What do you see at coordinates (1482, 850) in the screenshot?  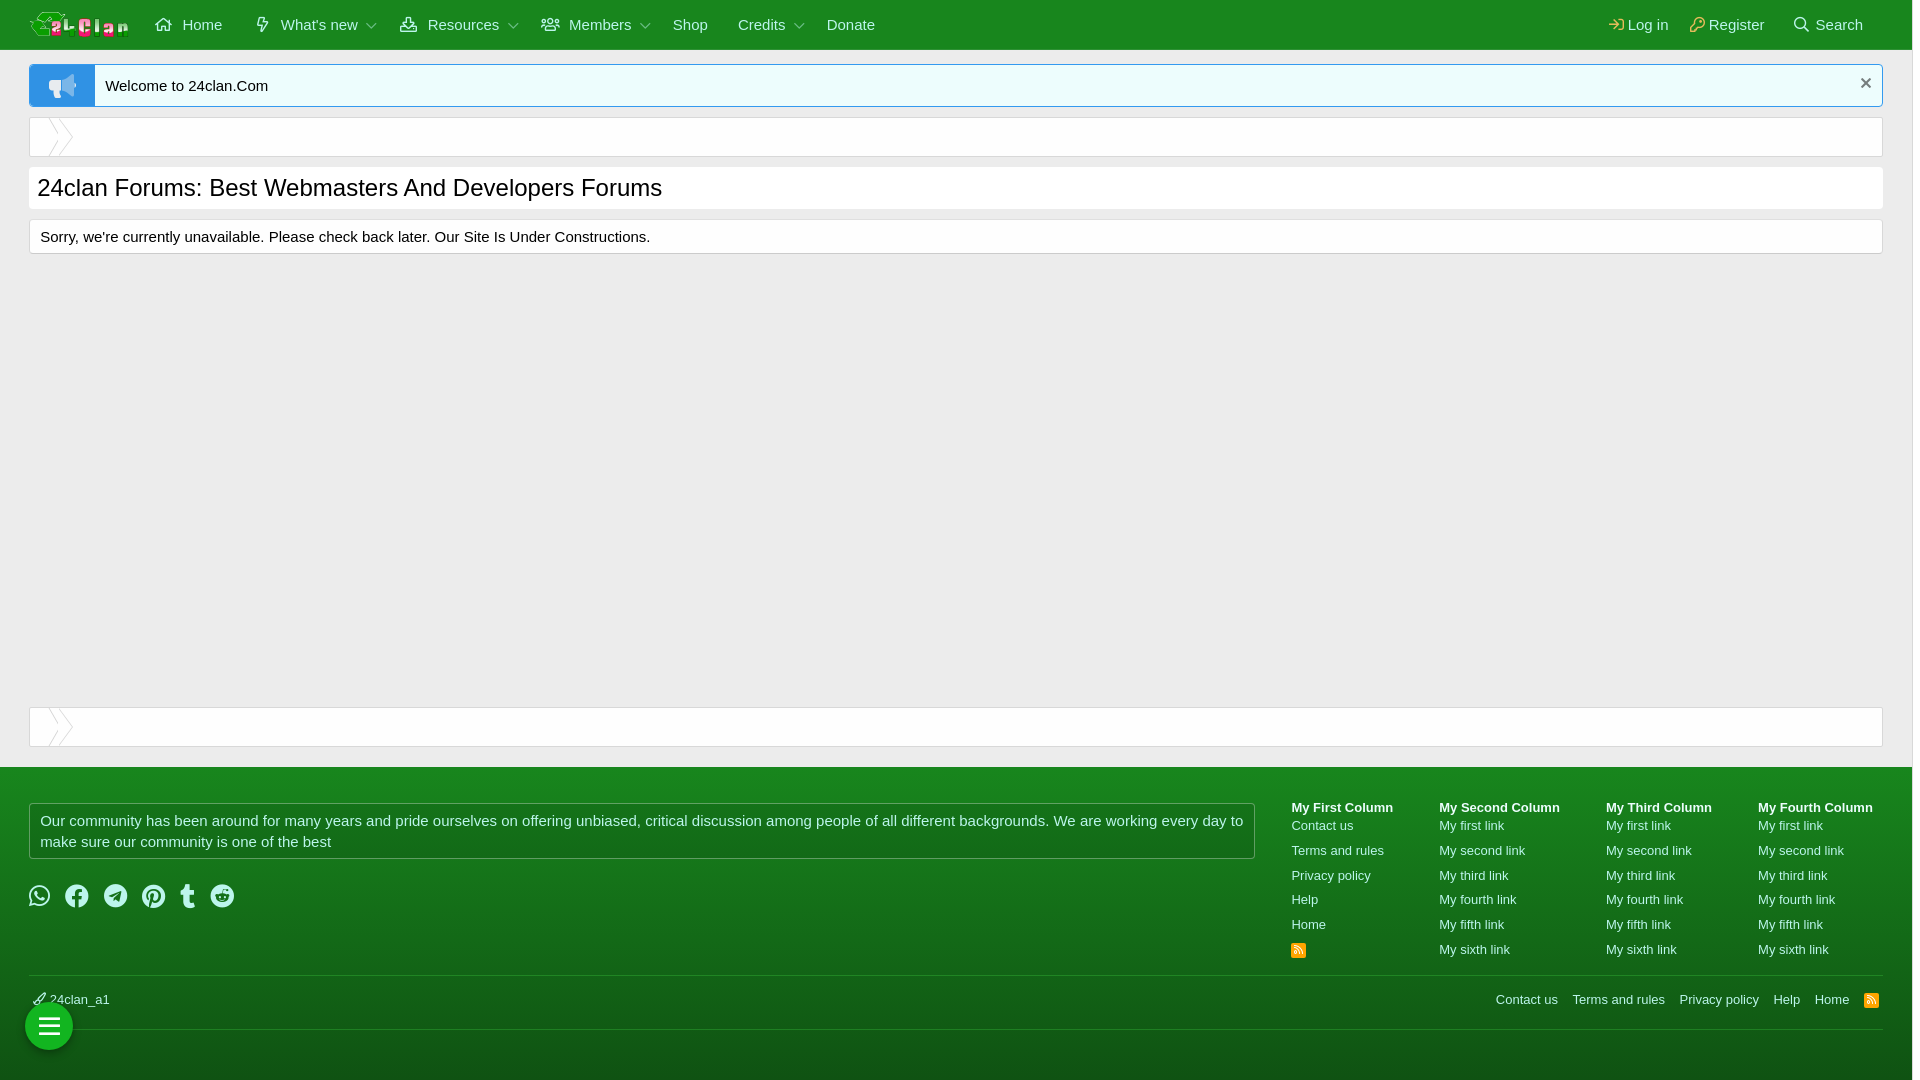 I see `My second link` at bounding box center [1482, 850].